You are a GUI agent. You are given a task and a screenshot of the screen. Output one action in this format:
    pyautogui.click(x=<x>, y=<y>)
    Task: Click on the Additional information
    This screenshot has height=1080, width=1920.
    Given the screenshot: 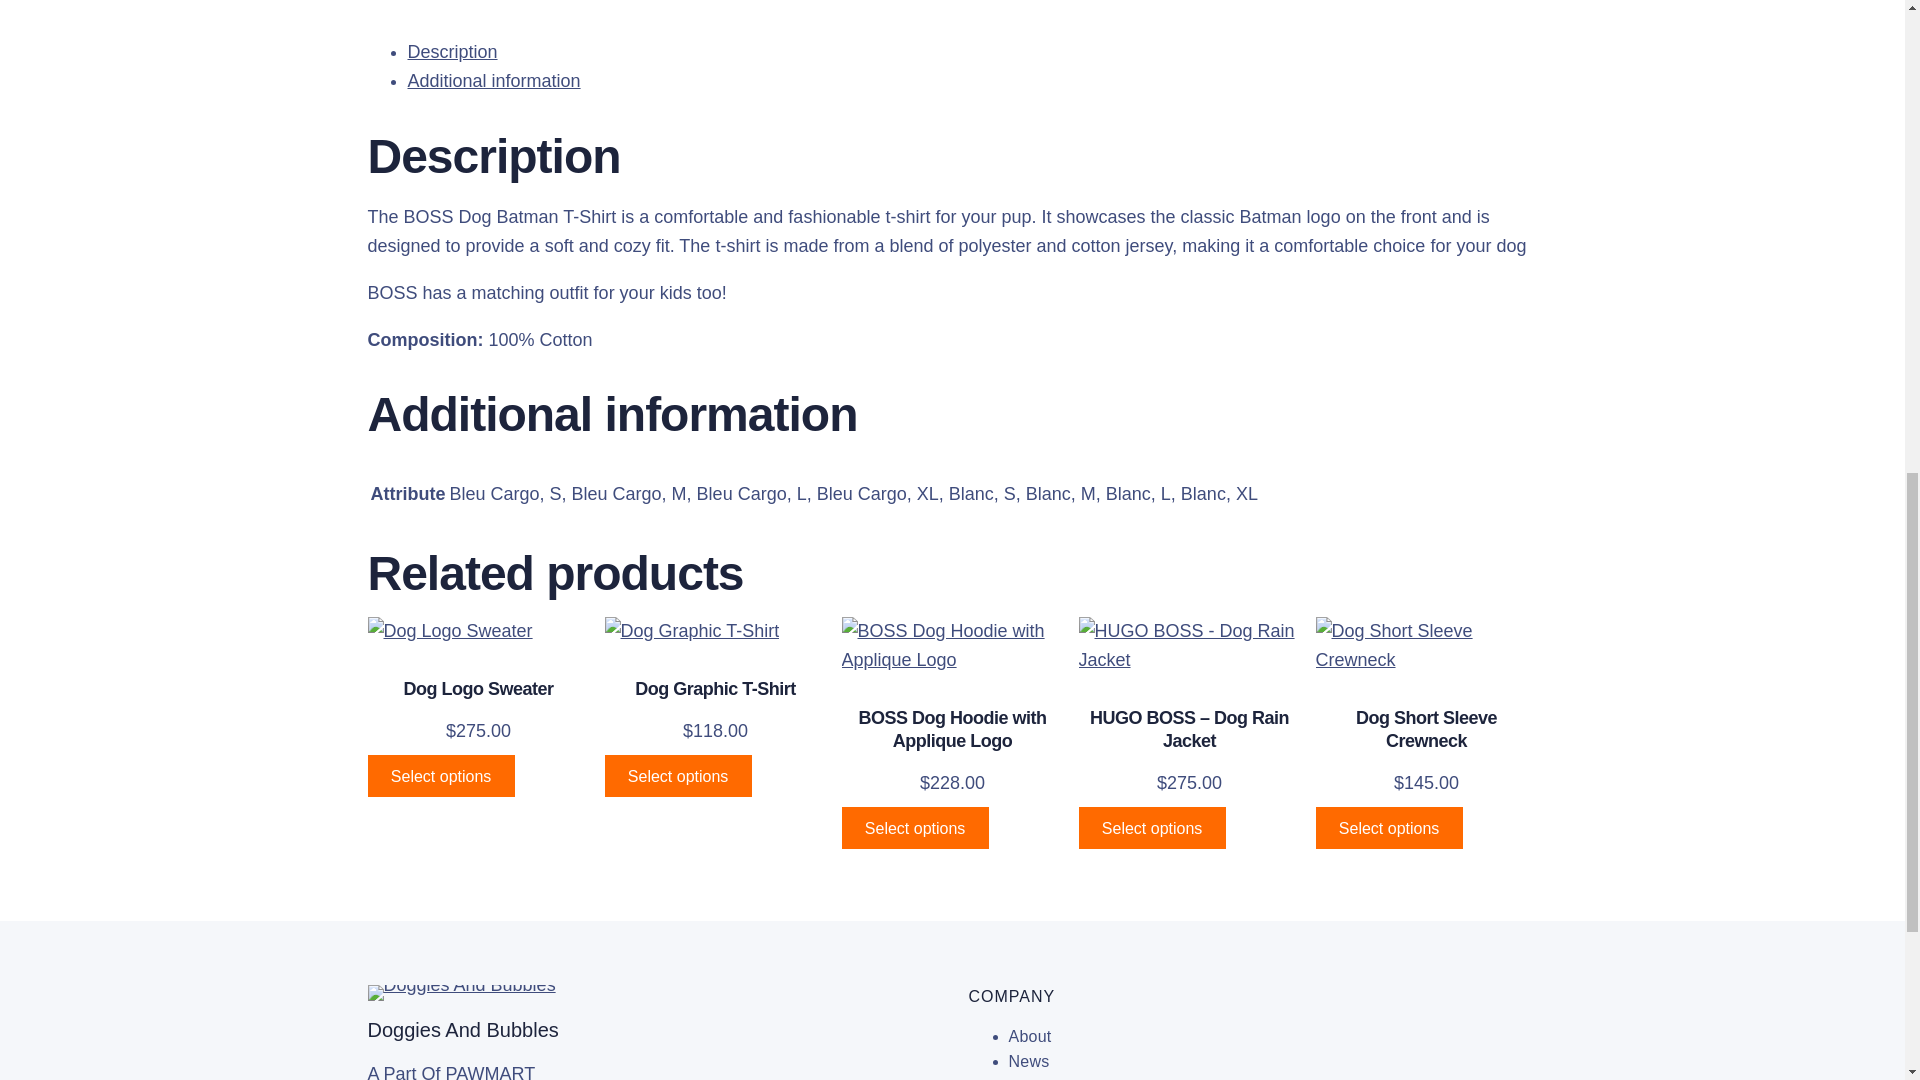 What is the action you would take?
    pyautogui.click(x=494, y=80)
    